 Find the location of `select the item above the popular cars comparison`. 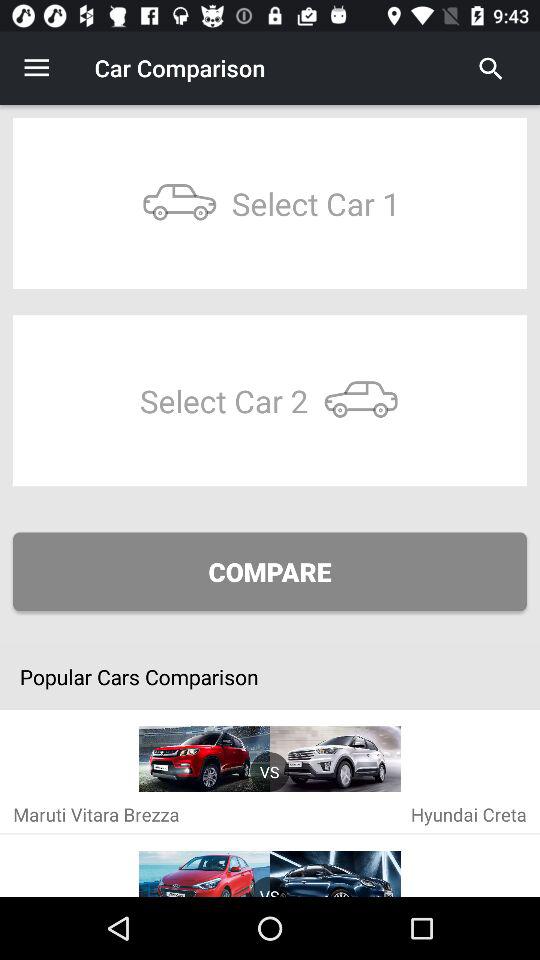

select the item above the popular cars comparison is located at coordinates (270, 572).